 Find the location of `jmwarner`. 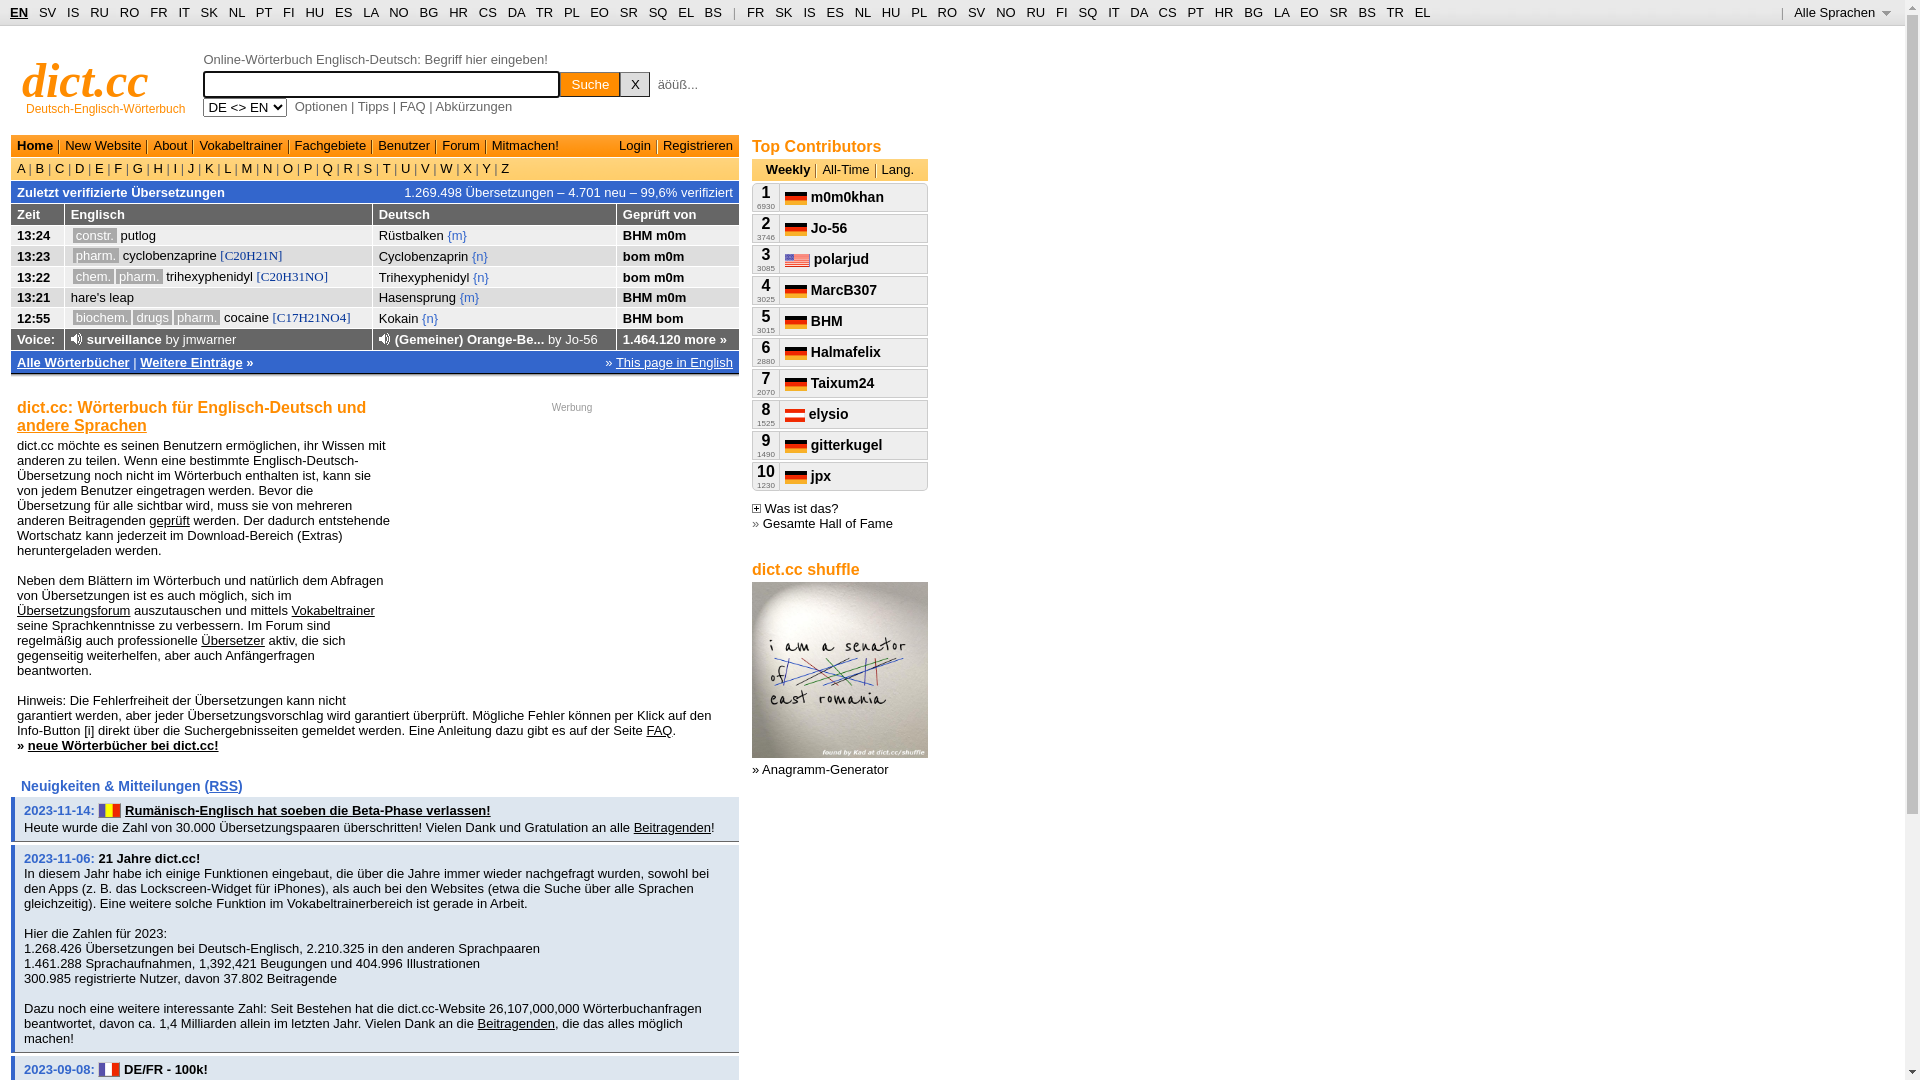

jmwarner is located at coordinates (210, 340).